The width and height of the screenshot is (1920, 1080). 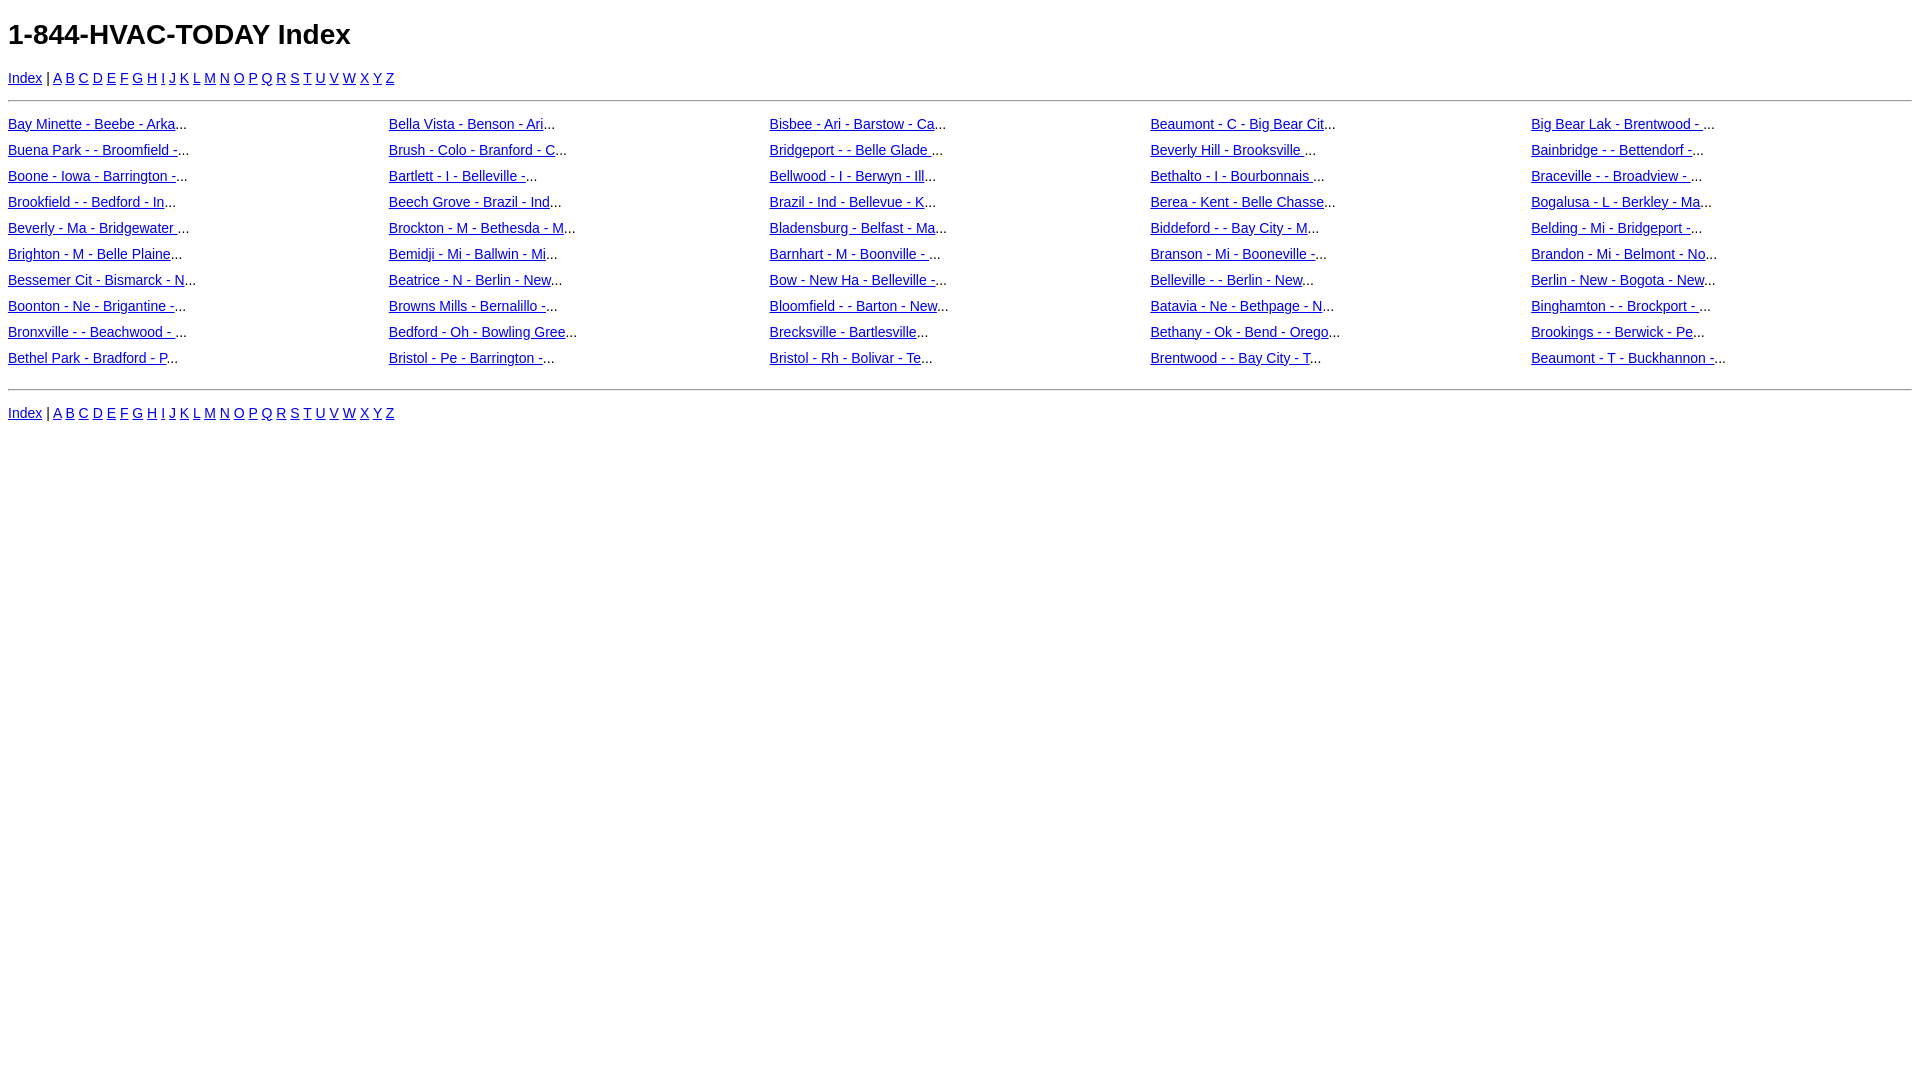 What do you see at coordinates (458, 176) in the screenshot?
I see `Bartlett - I - Belleville -` at bounding box center [458, 176].